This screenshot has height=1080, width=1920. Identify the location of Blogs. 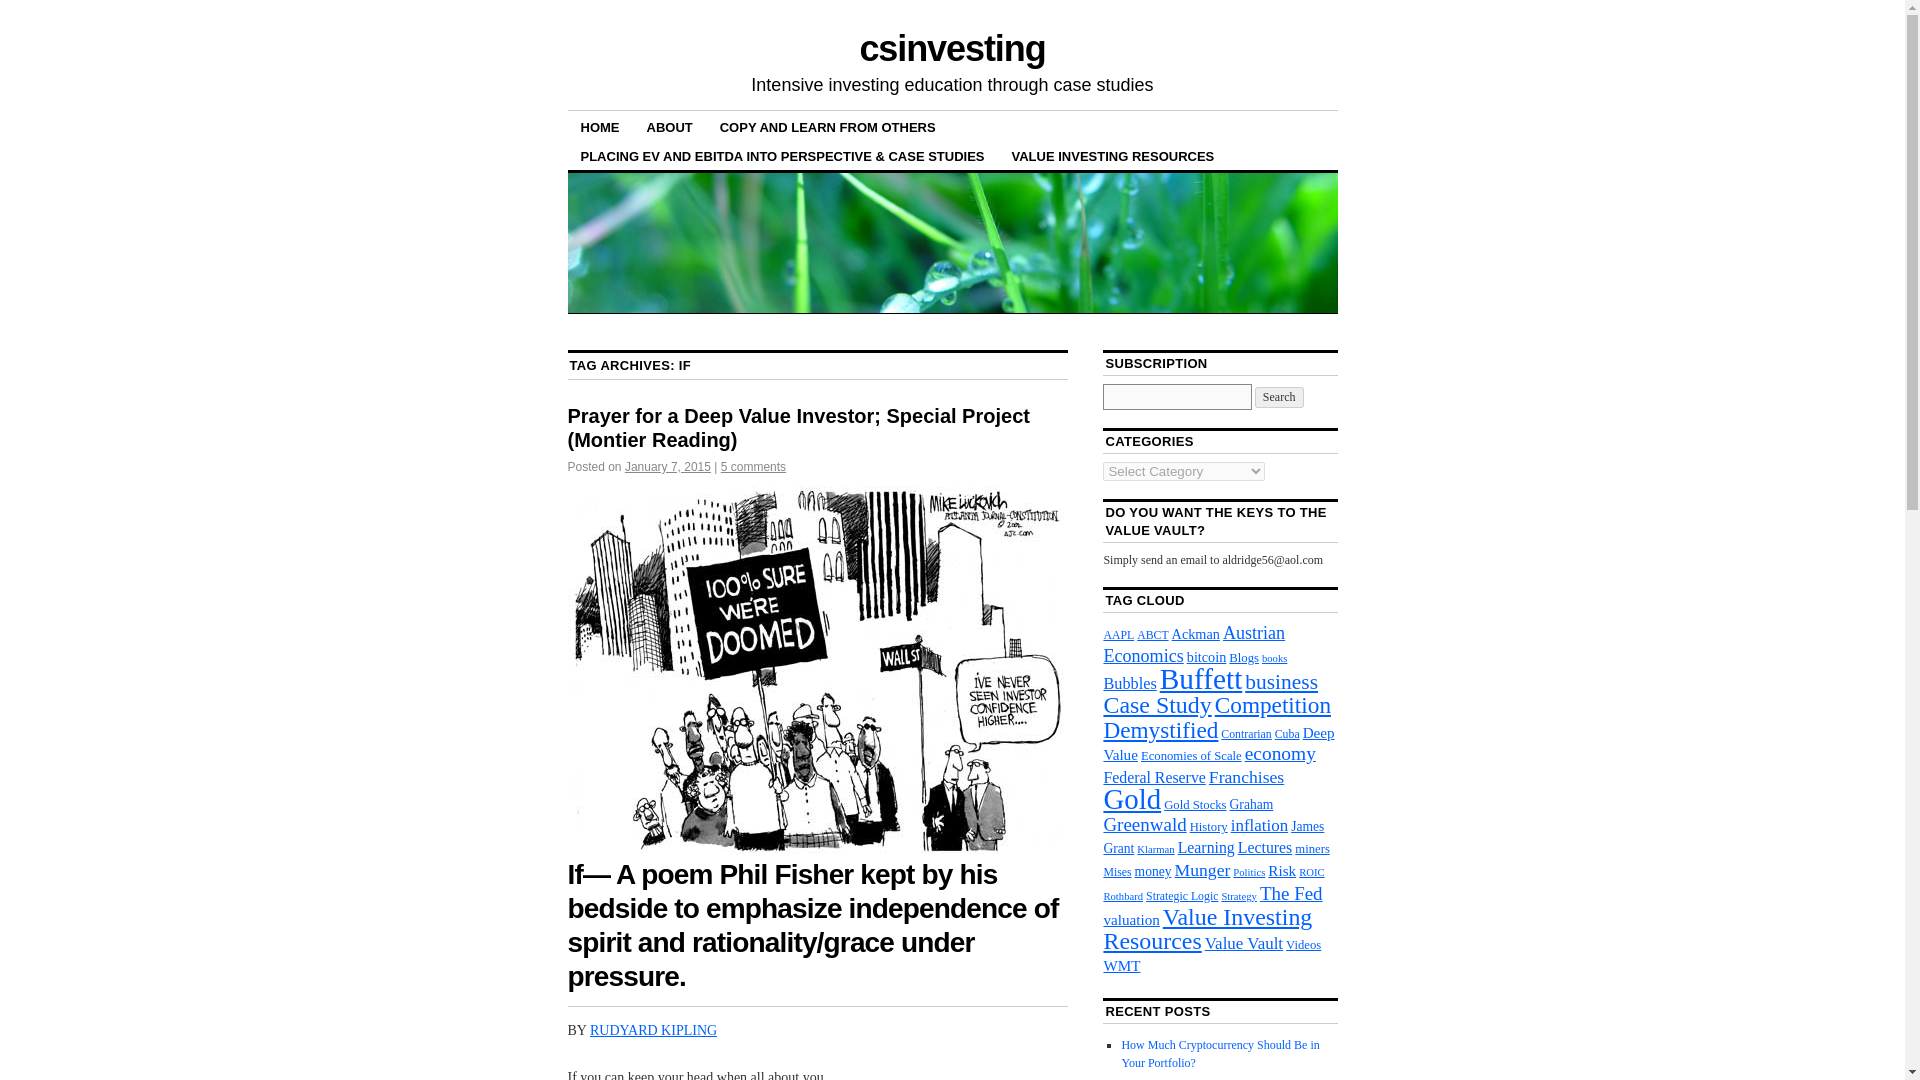
(1244, 658).